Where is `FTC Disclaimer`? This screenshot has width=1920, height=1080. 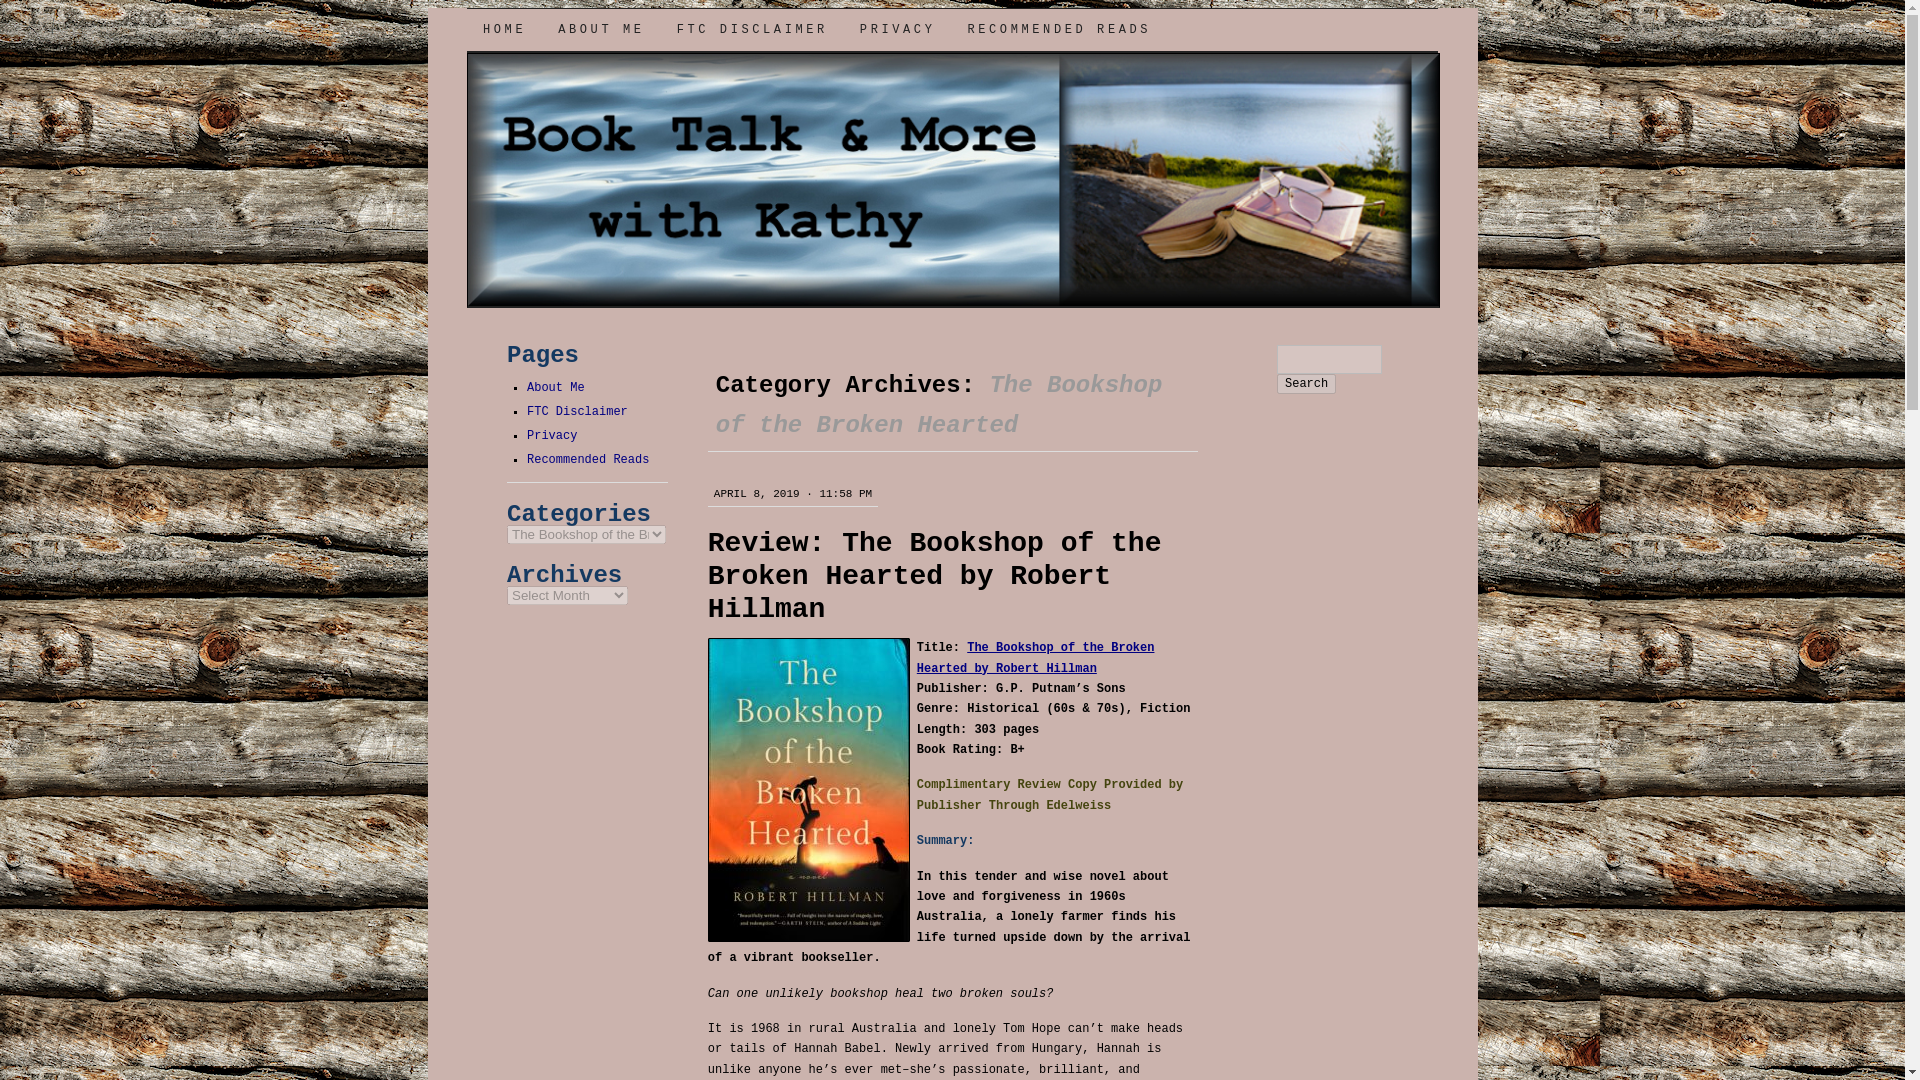
FTC Disclaimer is located at coordinates (576, 412).